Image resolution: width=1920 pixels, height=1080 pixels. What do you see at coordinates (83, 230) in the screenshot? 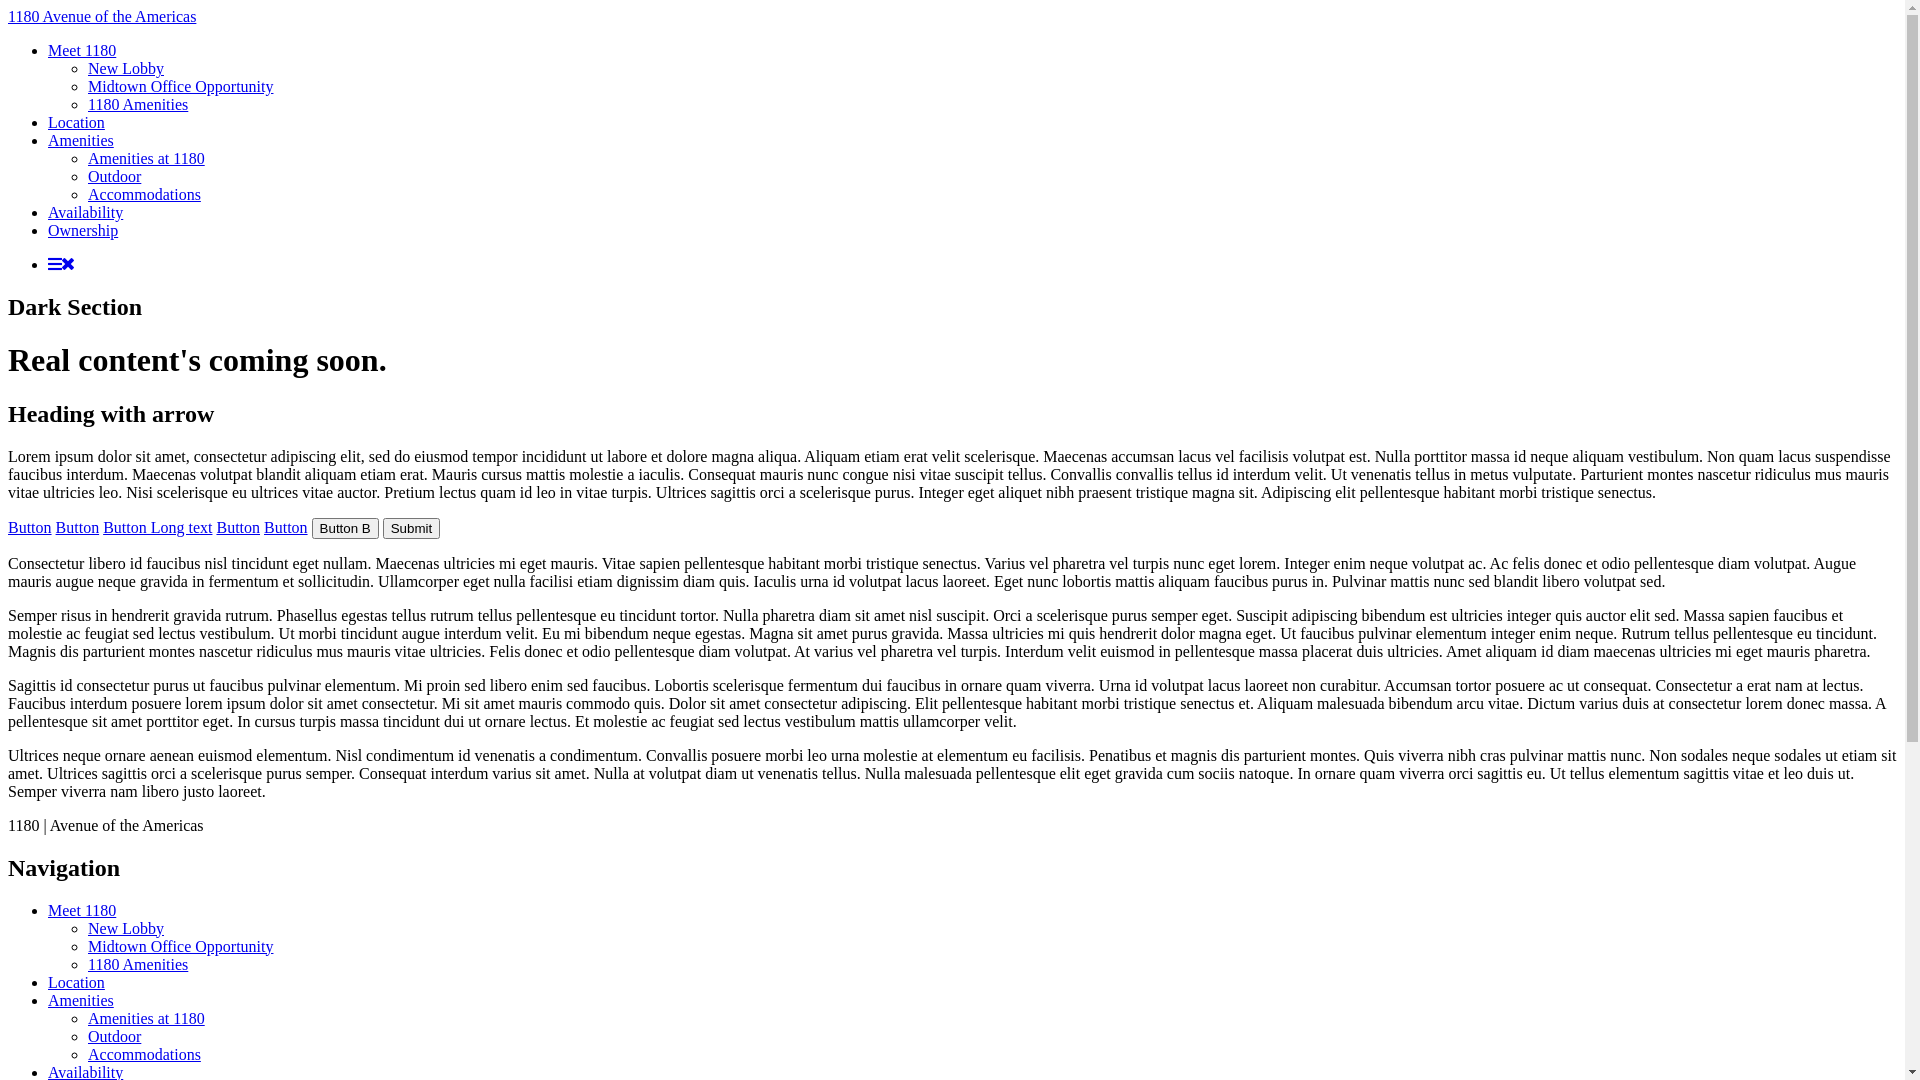
I see `Ownership` at bounding box center [83, 230].